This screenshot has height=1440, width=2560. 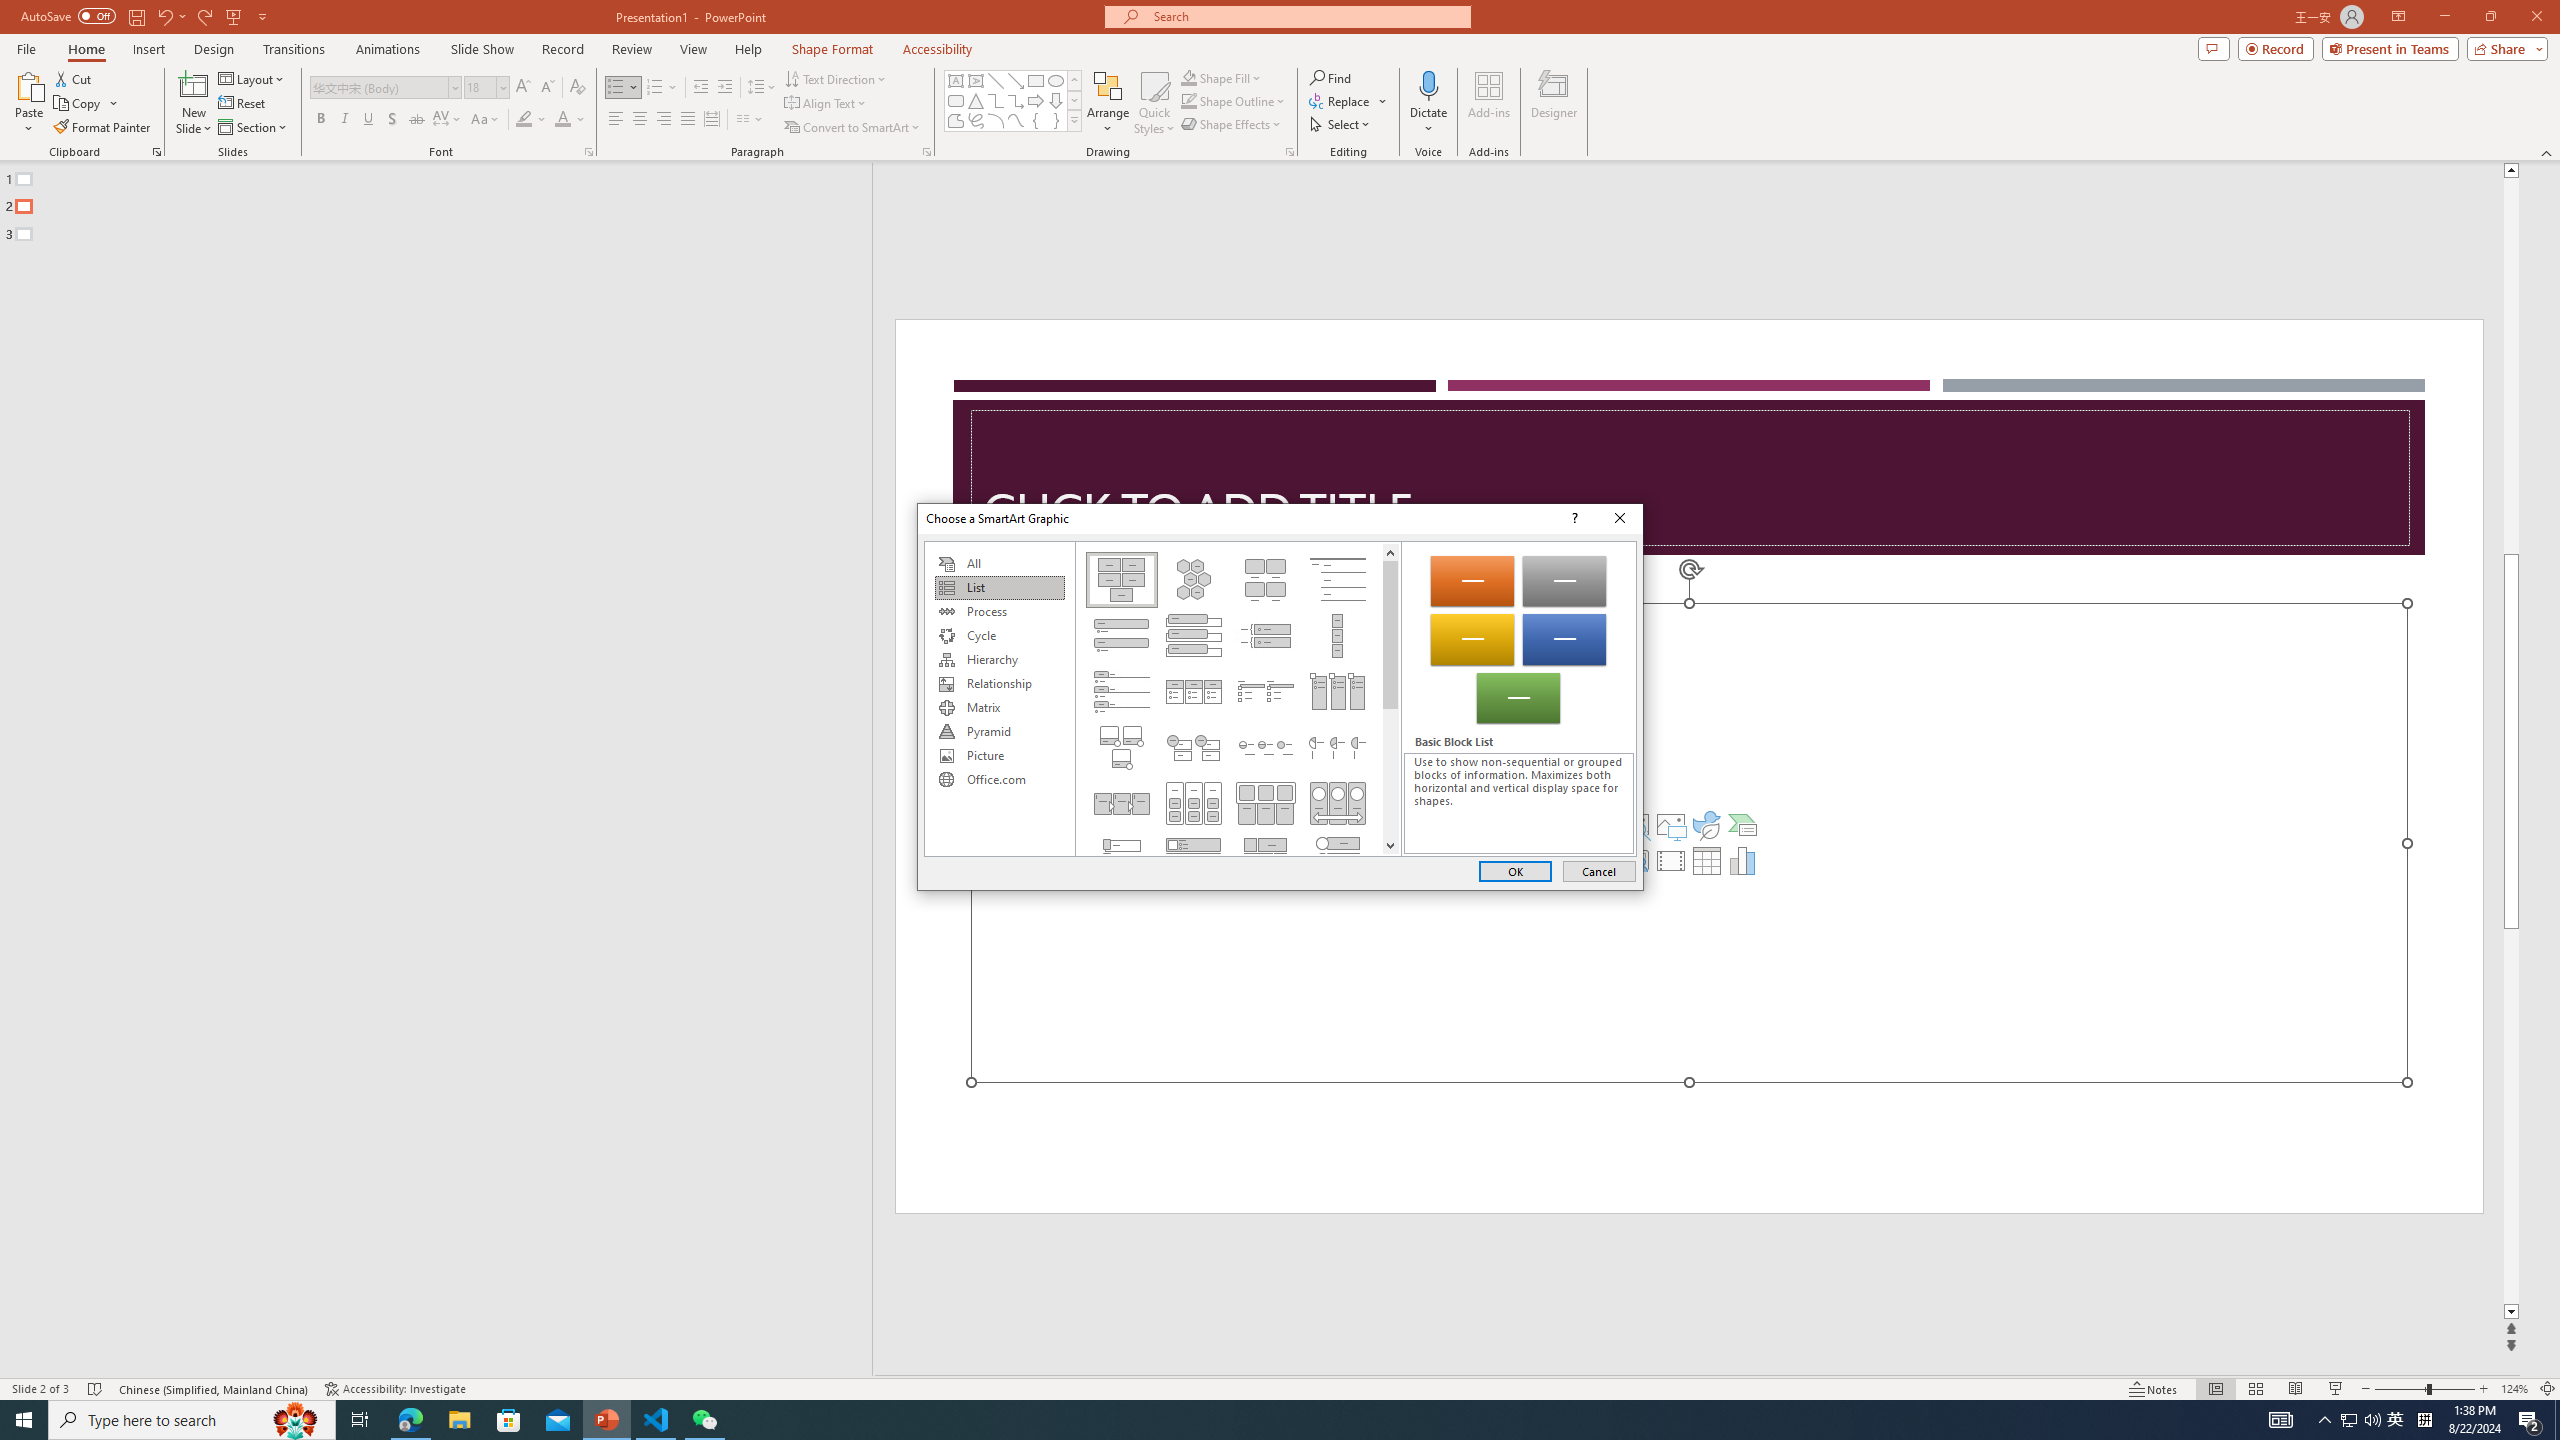 I want to click on Text Direction, so click(x=999, y=708).